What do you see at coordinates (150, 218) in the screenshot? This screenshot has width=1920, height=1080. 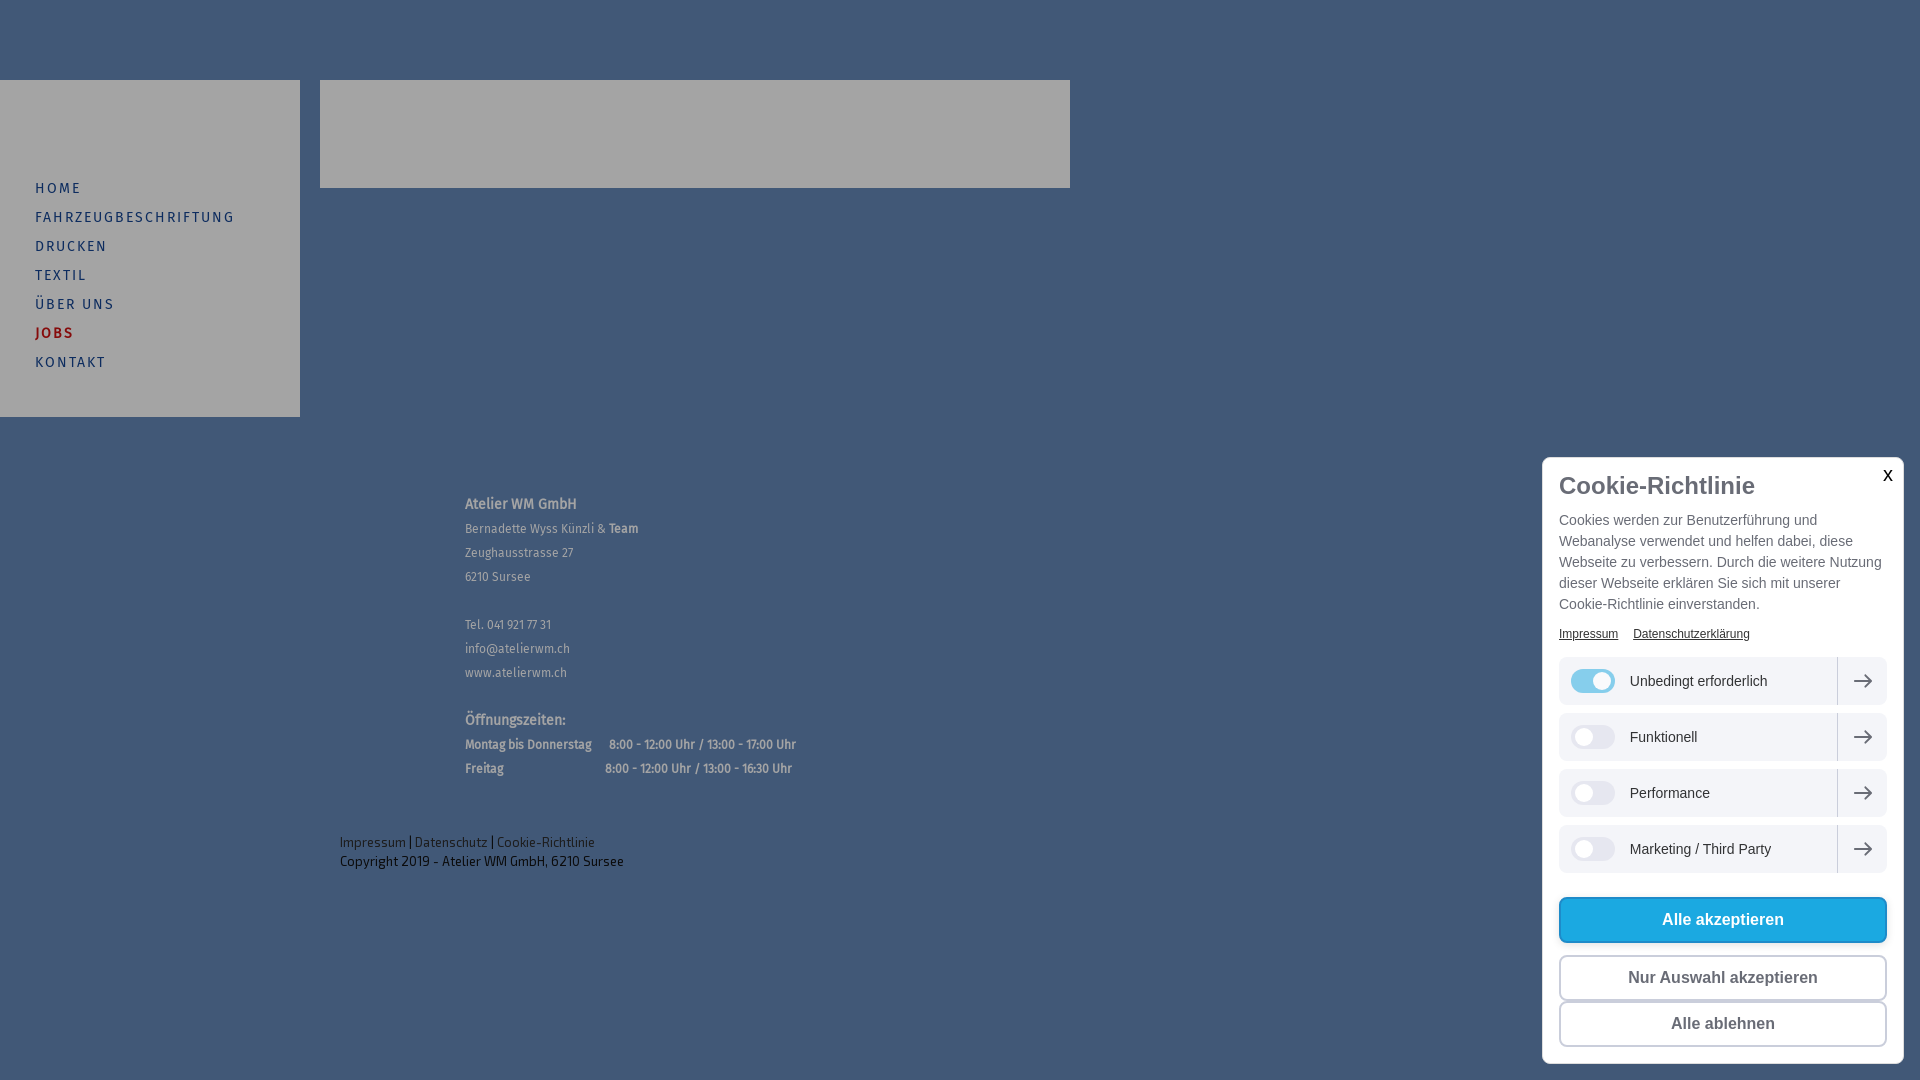 I see `FAHRZEUGBESCHRIFTUNG` at bounding box center [150, 218].